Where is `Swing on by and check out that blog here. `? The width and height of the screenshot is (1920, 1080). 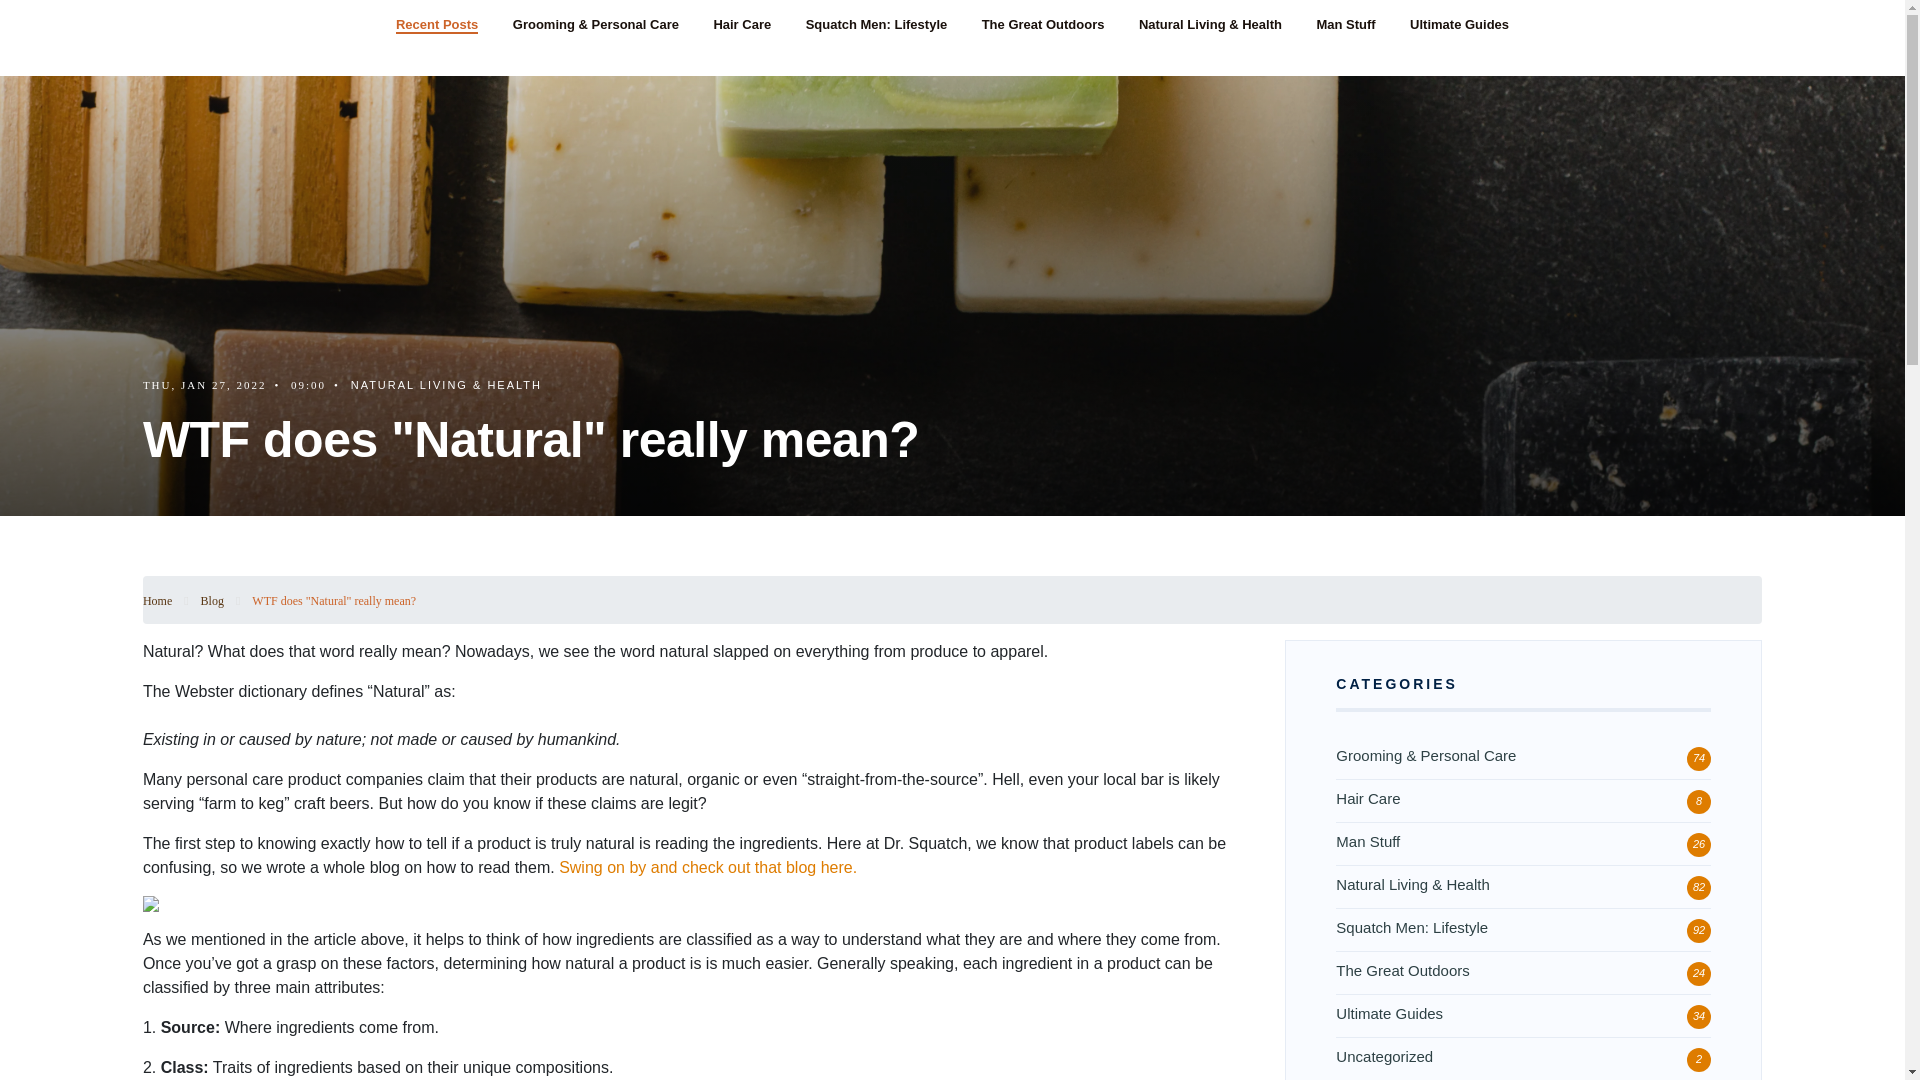 Swing on by and check out that blog here.  is located at coordinates (709, 866).